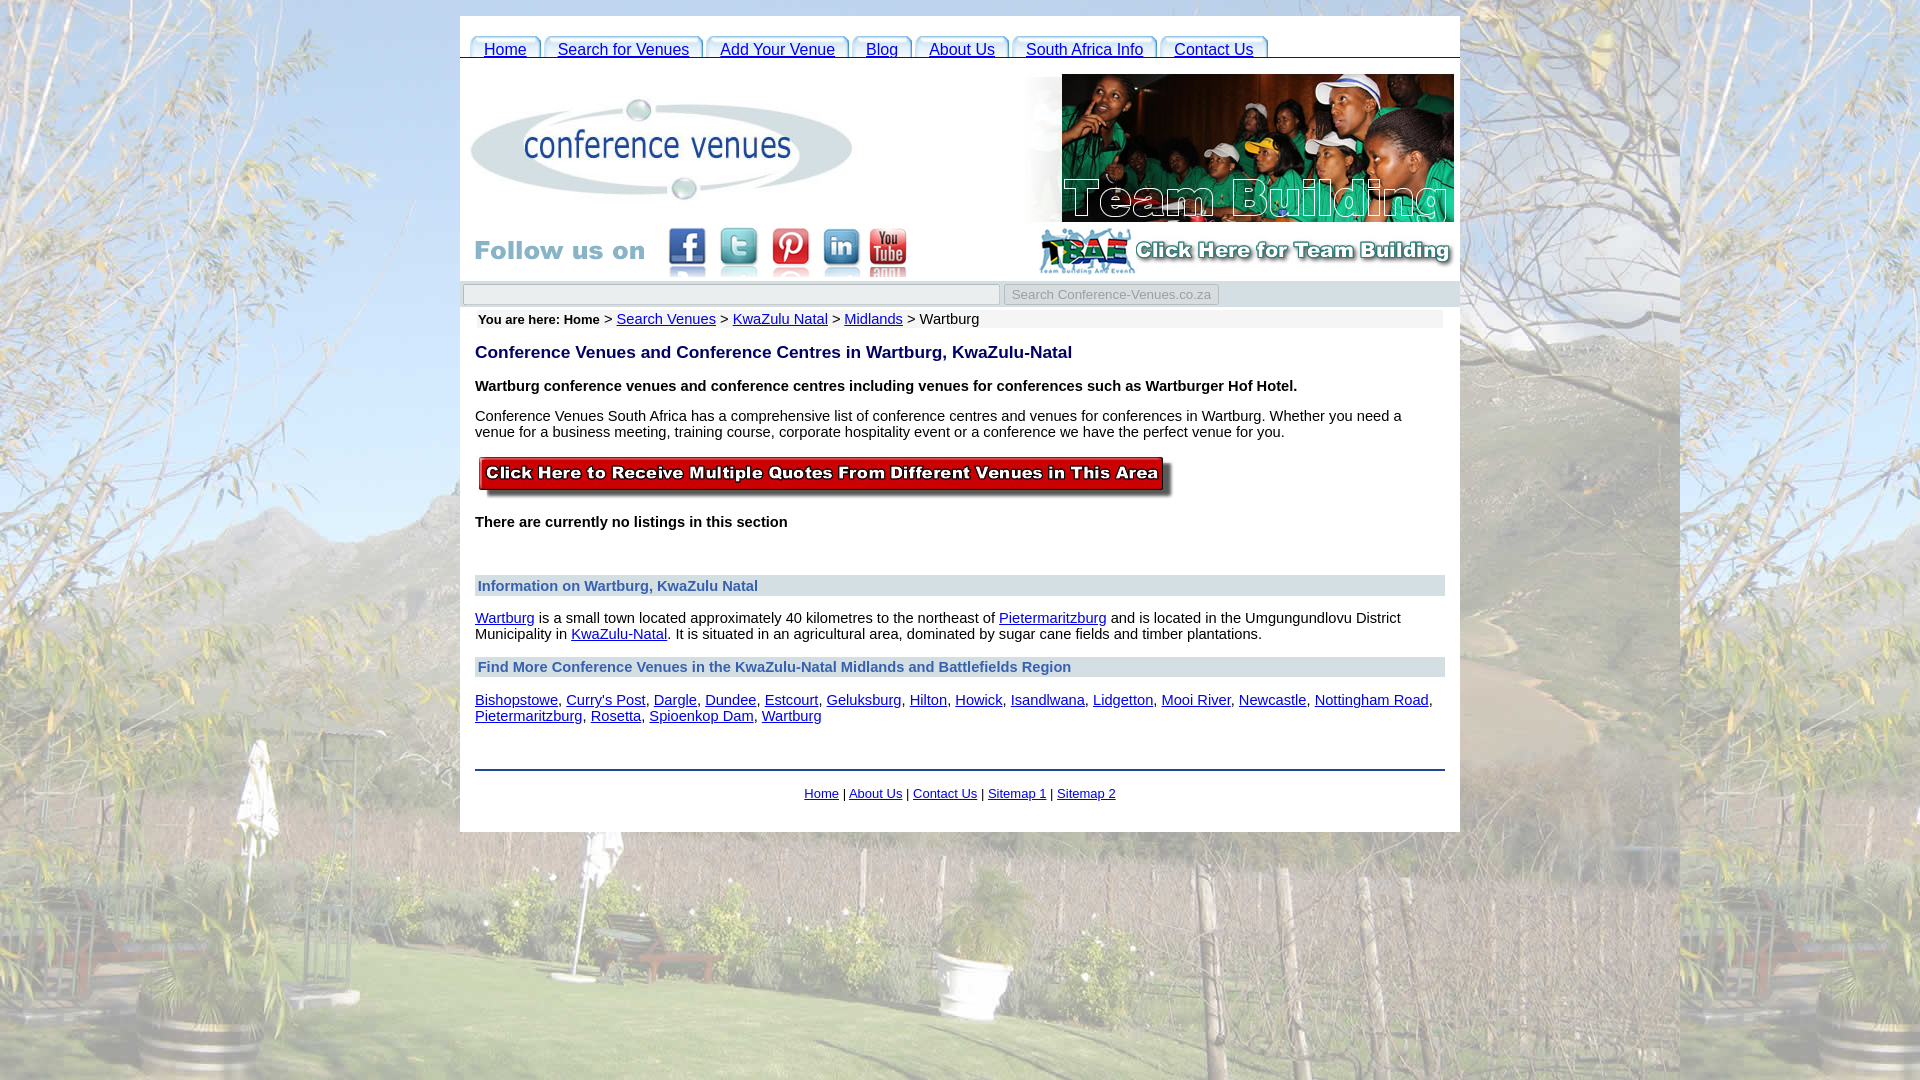  I want to click on Pietermaritzburg, so click(528, 716).